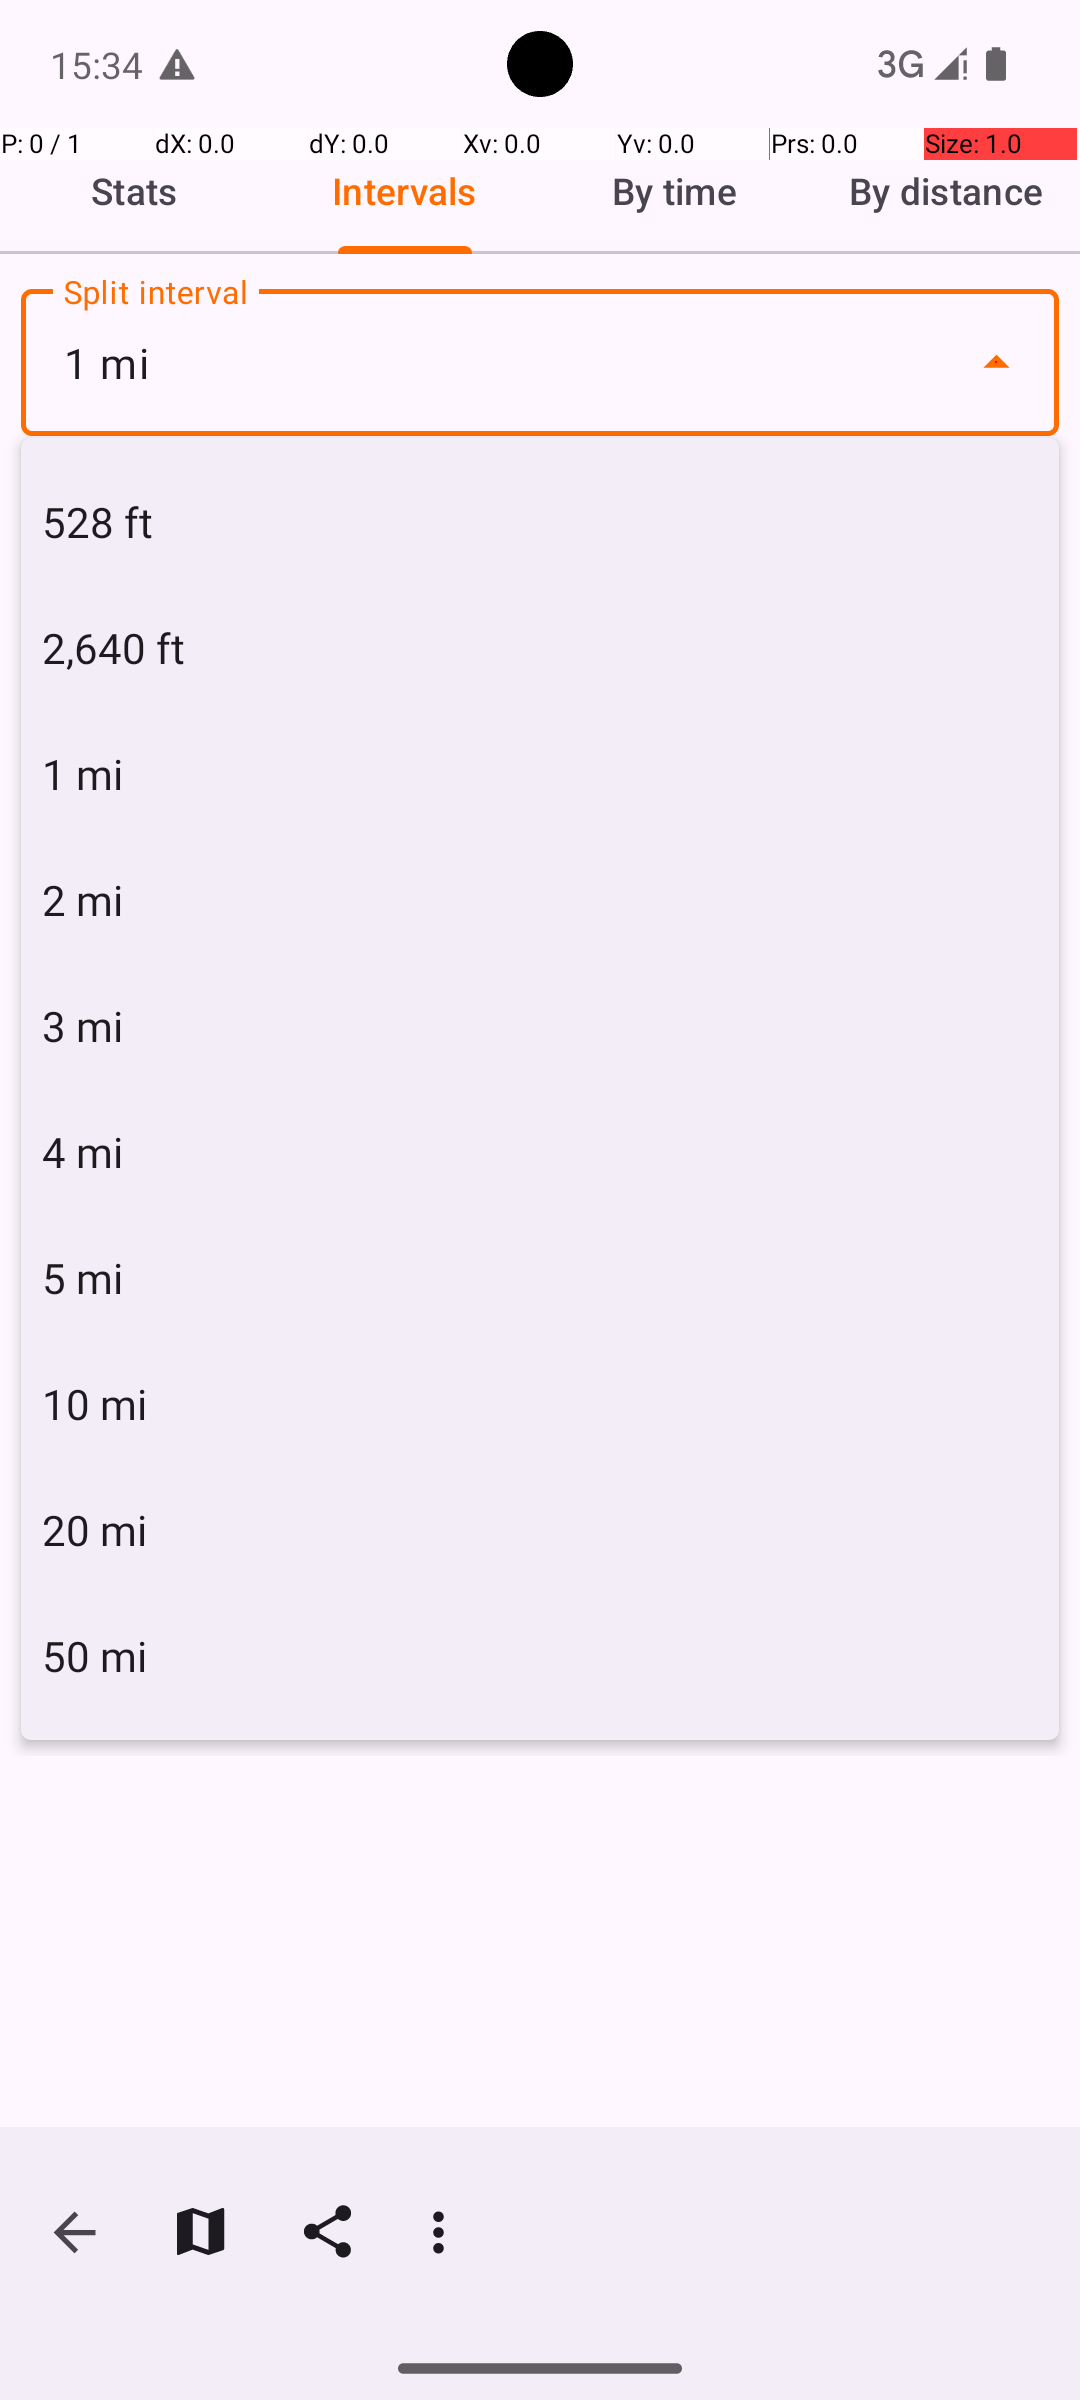 The image size is (1080, 2400). I want to click on SPEED, so click(540, 504).